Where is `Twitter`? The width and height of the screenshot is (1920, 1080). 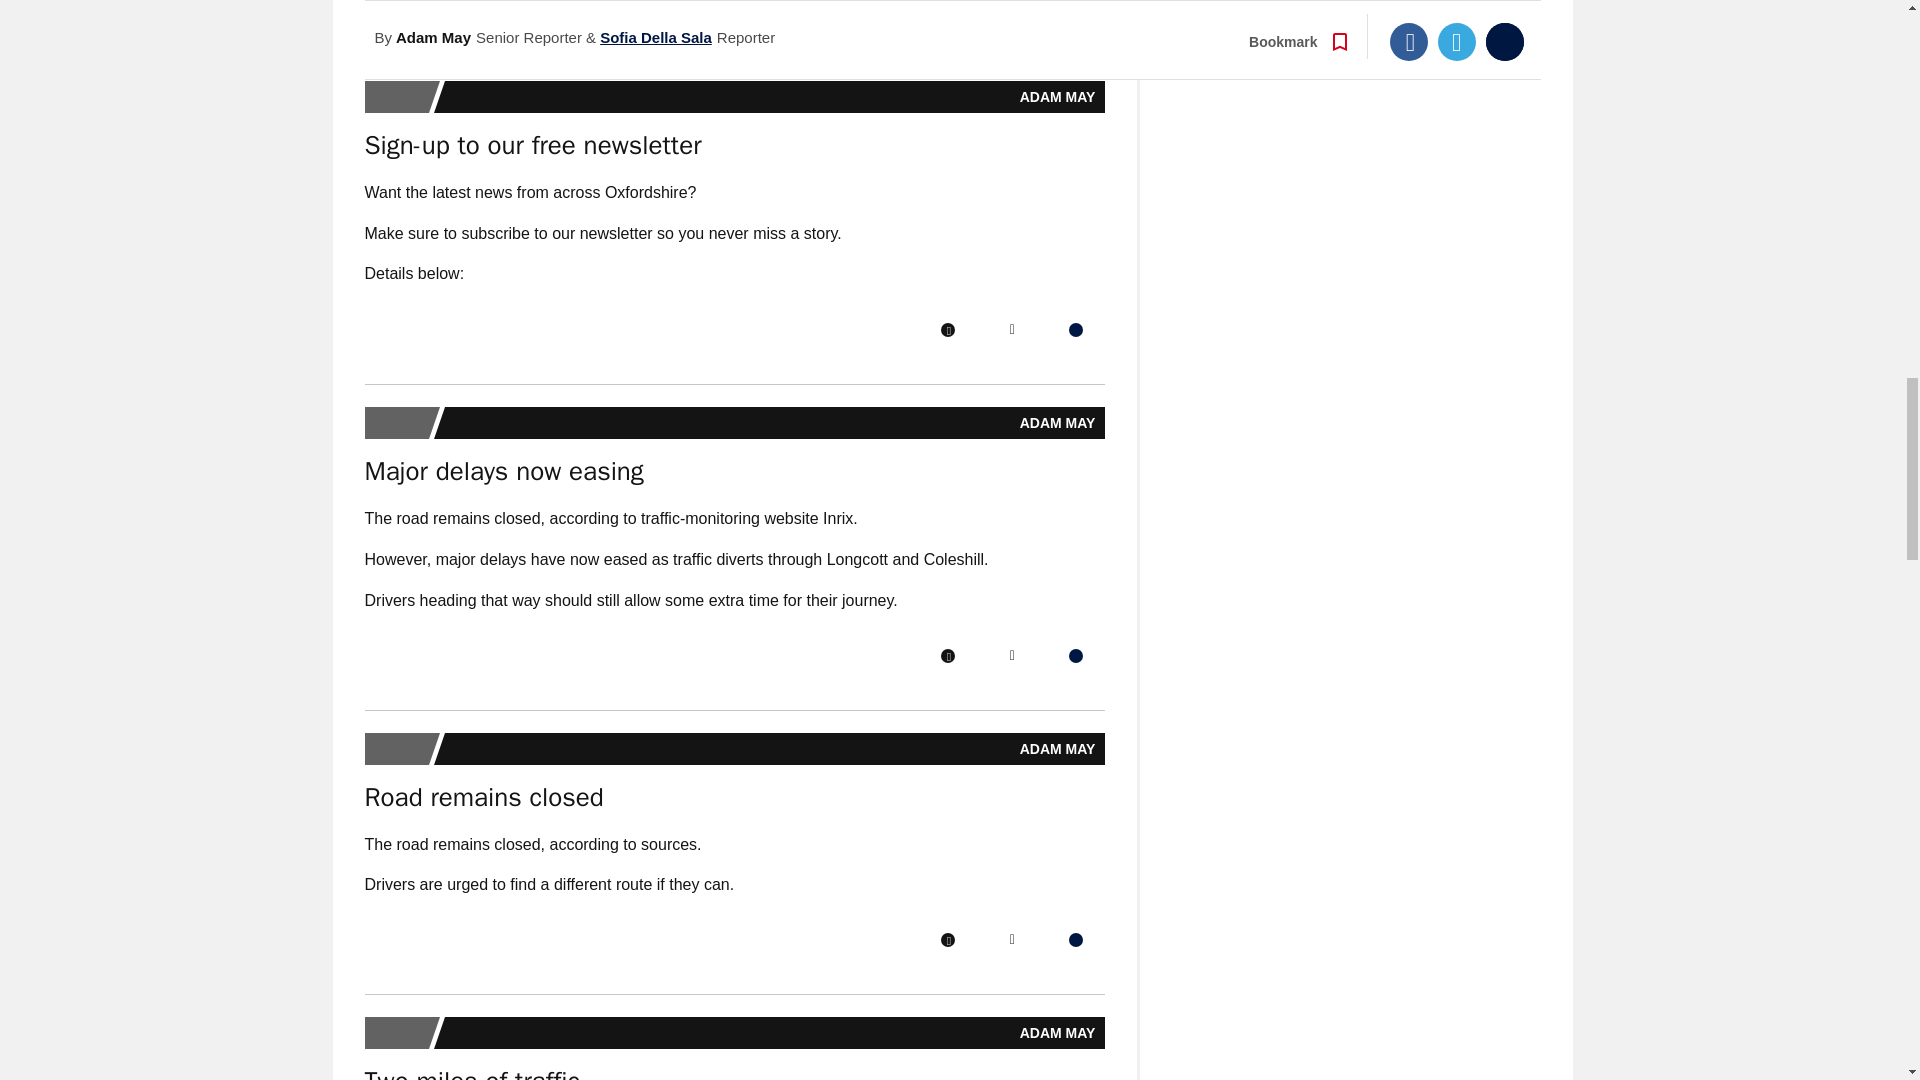
Twitter is located at coordinates (1012, 5).